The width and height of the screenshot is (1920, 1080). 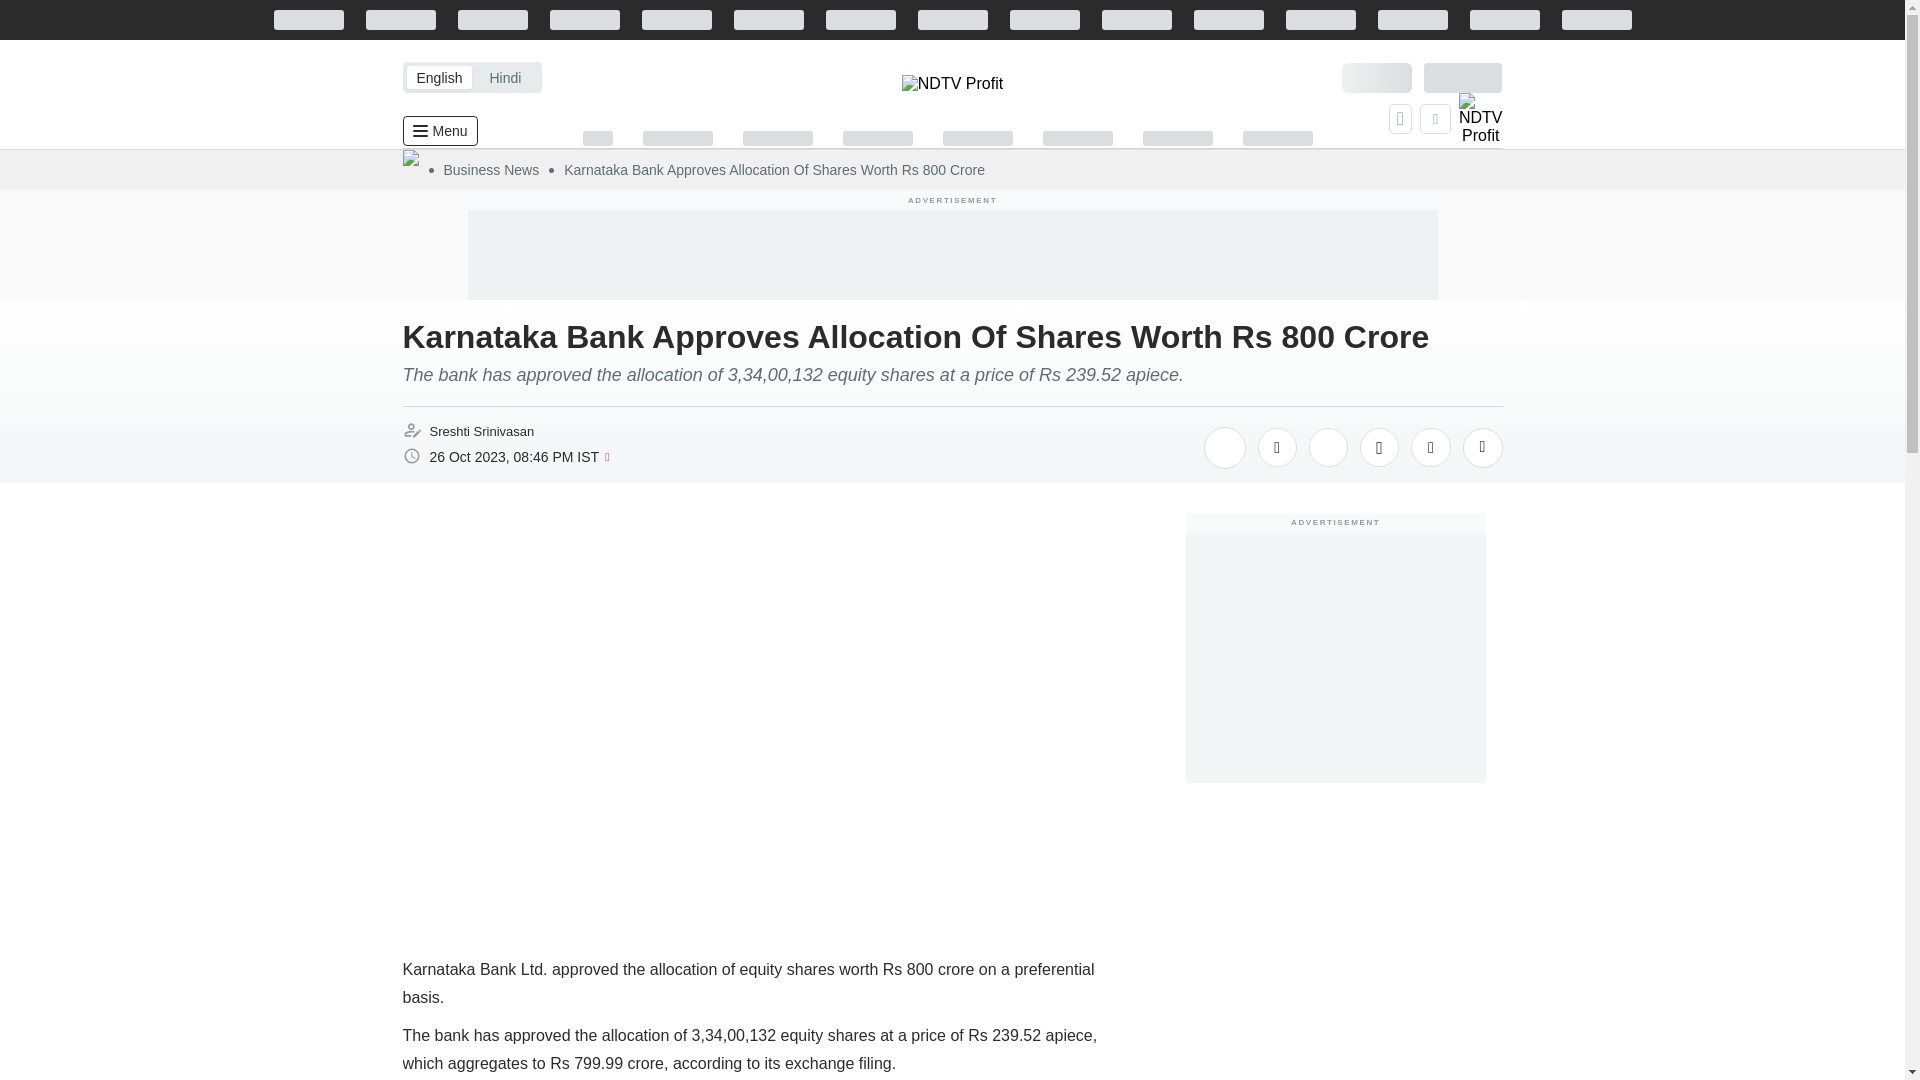 I want to click on Menu, so click(x=438, y=130).